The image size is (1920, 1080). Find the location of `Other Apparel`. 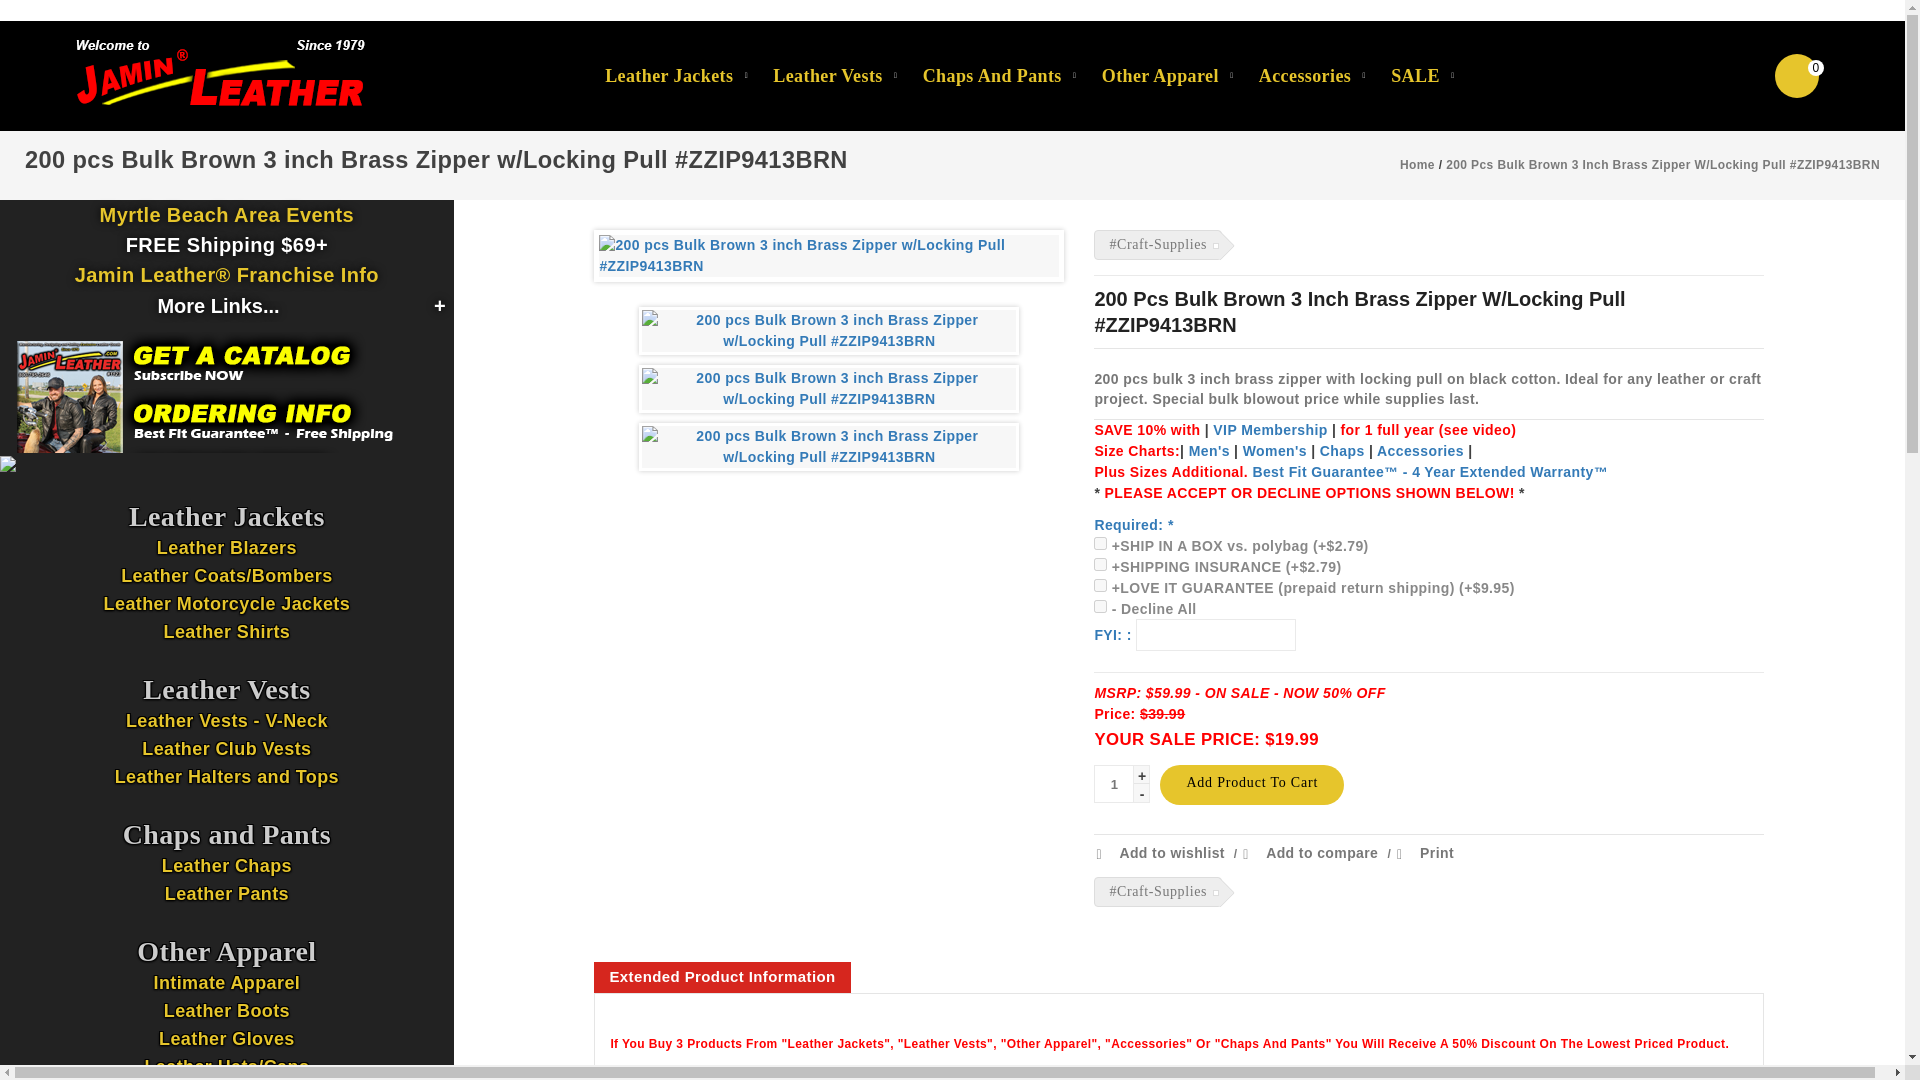

Other Apparel is located at coordinates (1160, 75).